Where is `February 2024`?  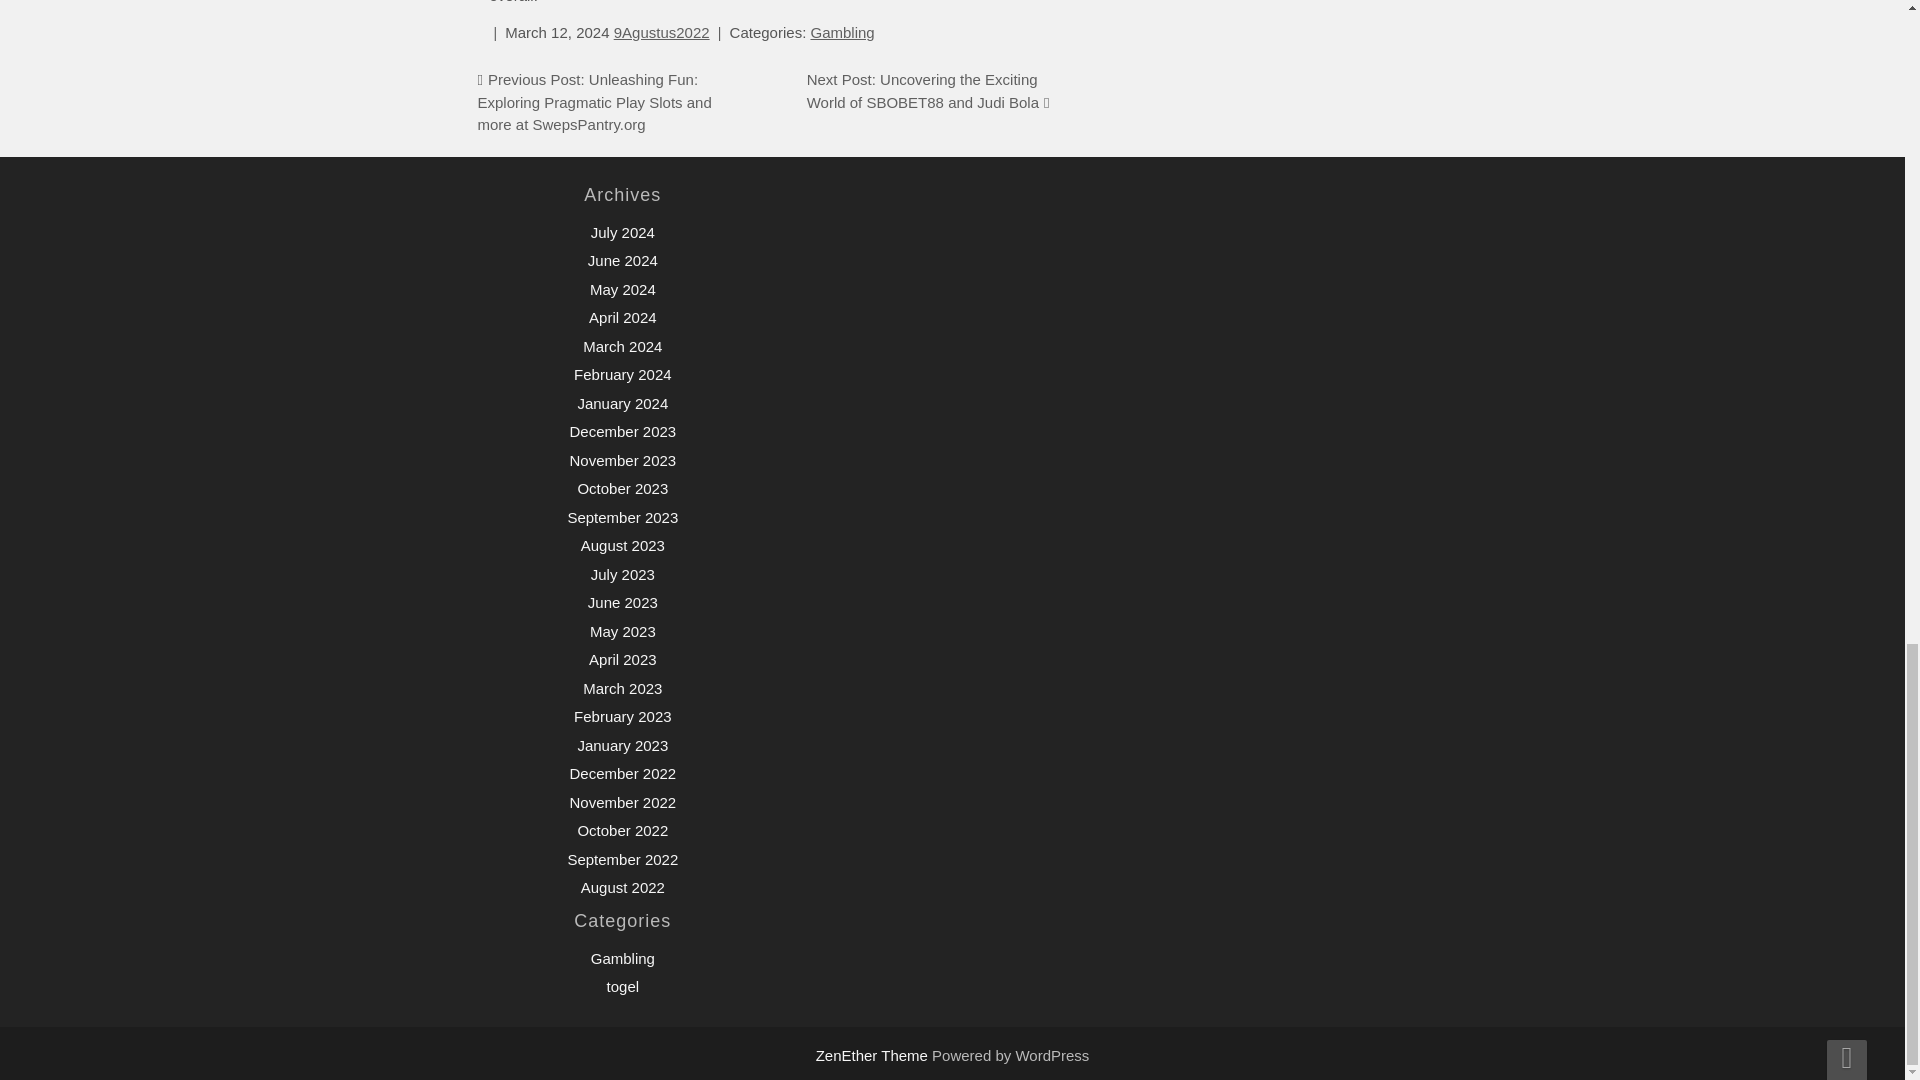 February 2024 is located at coordinates (623, 374).